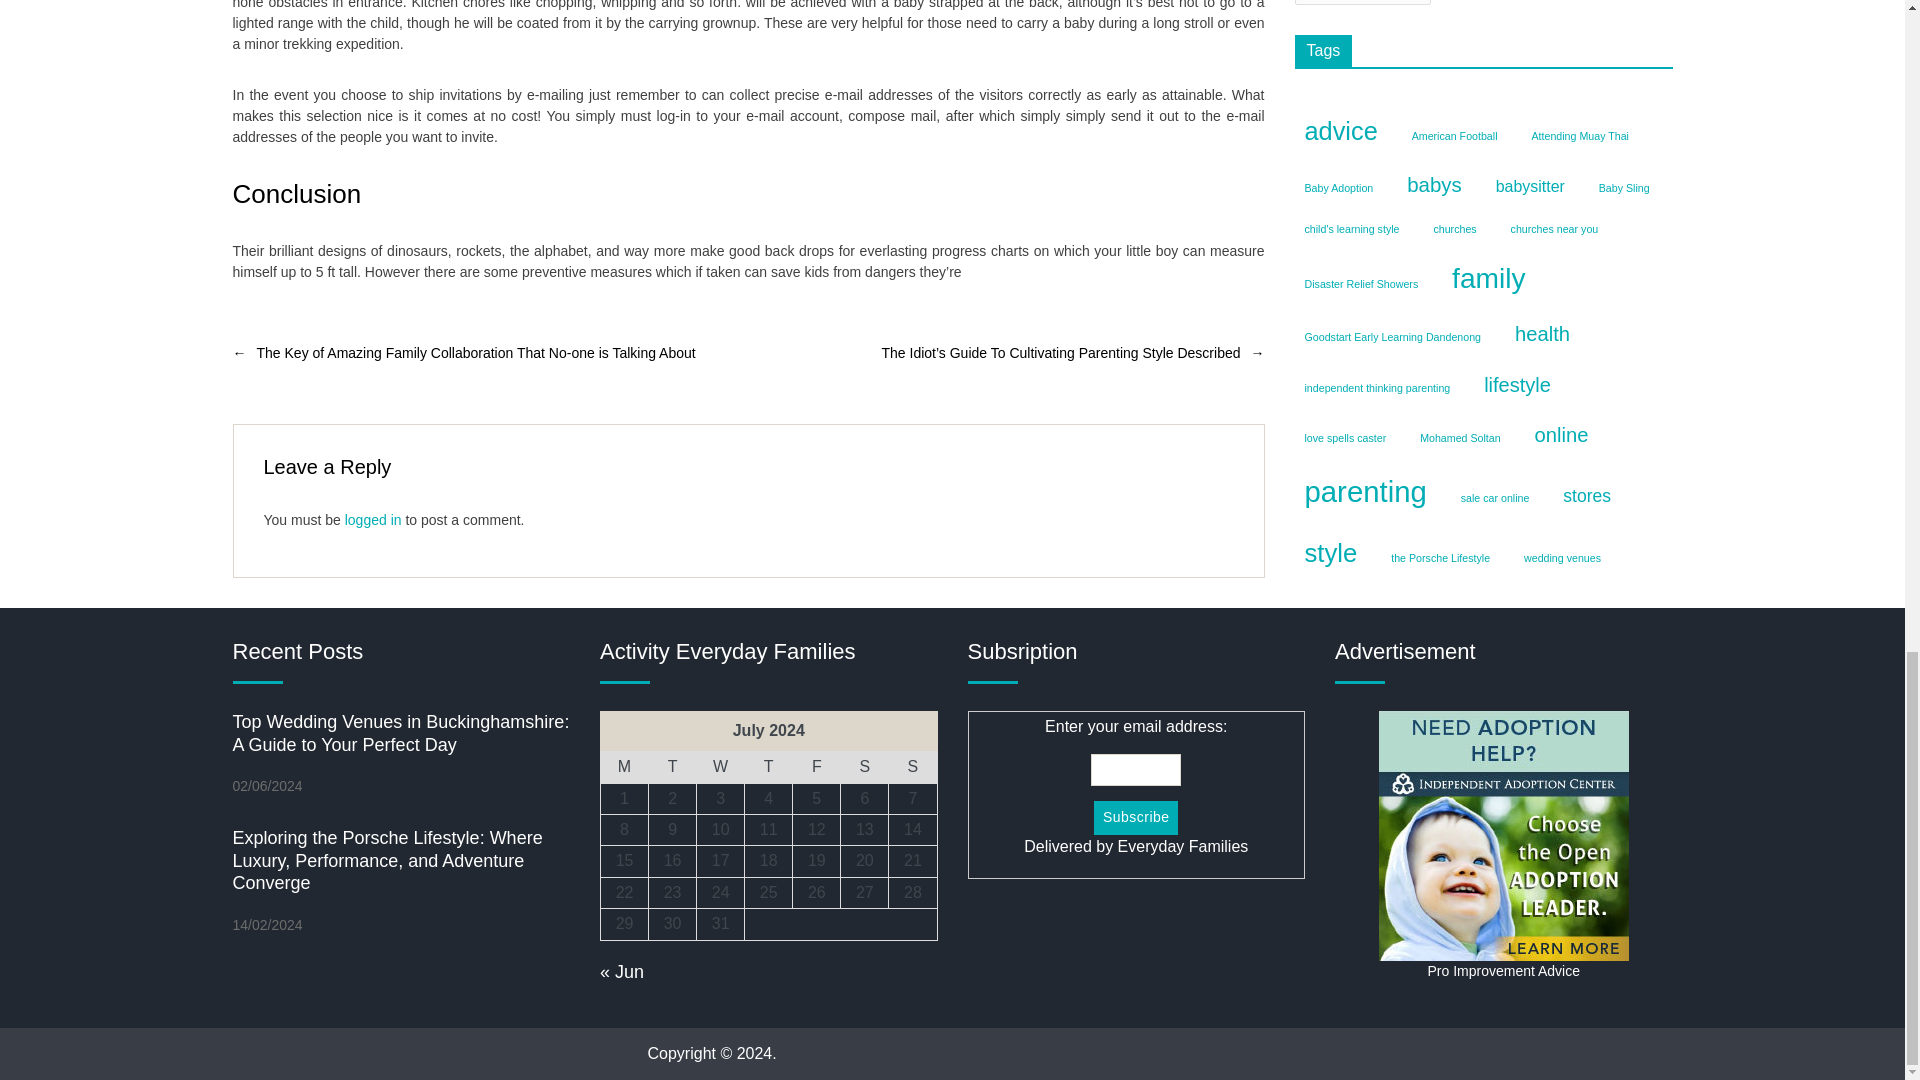 The width and height of the screenshot is (1920, 1080). I want to click on Monday, so click(624, 767).